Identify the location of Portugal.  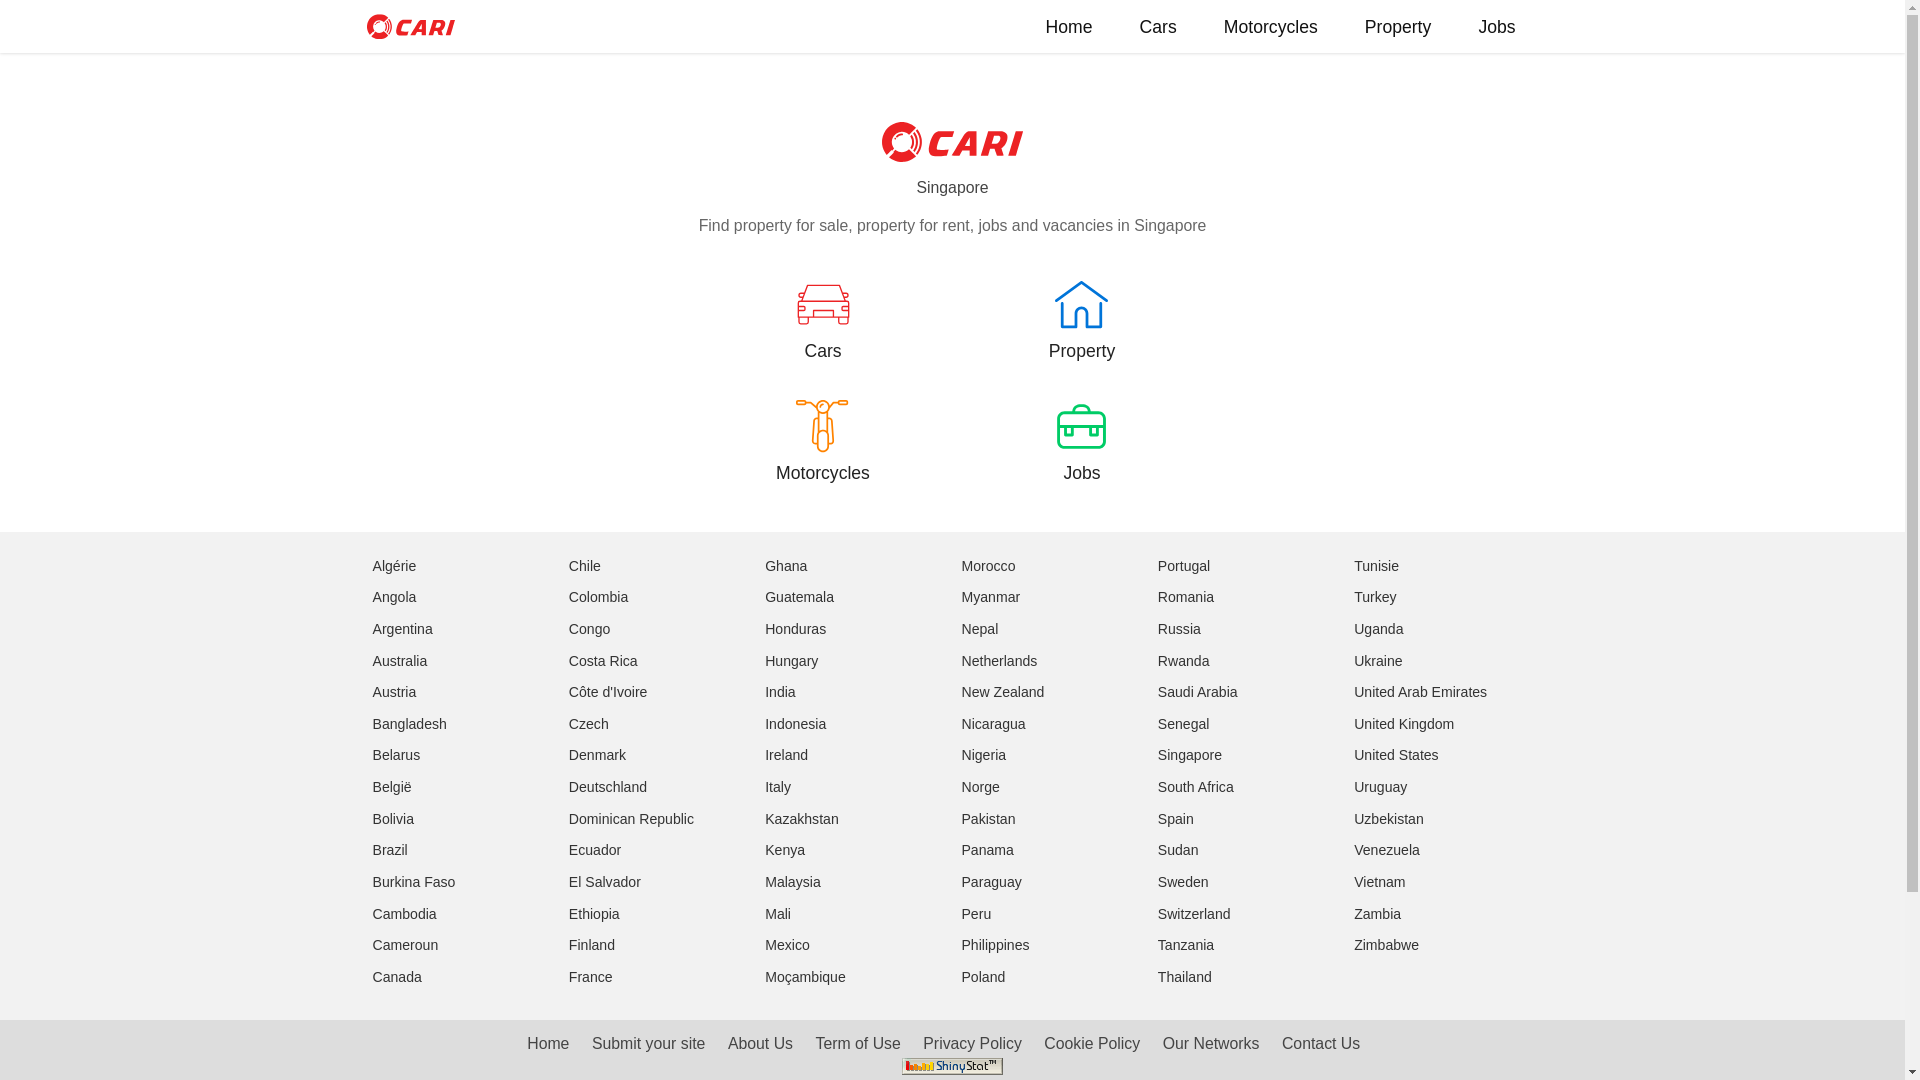
(1184, 566).